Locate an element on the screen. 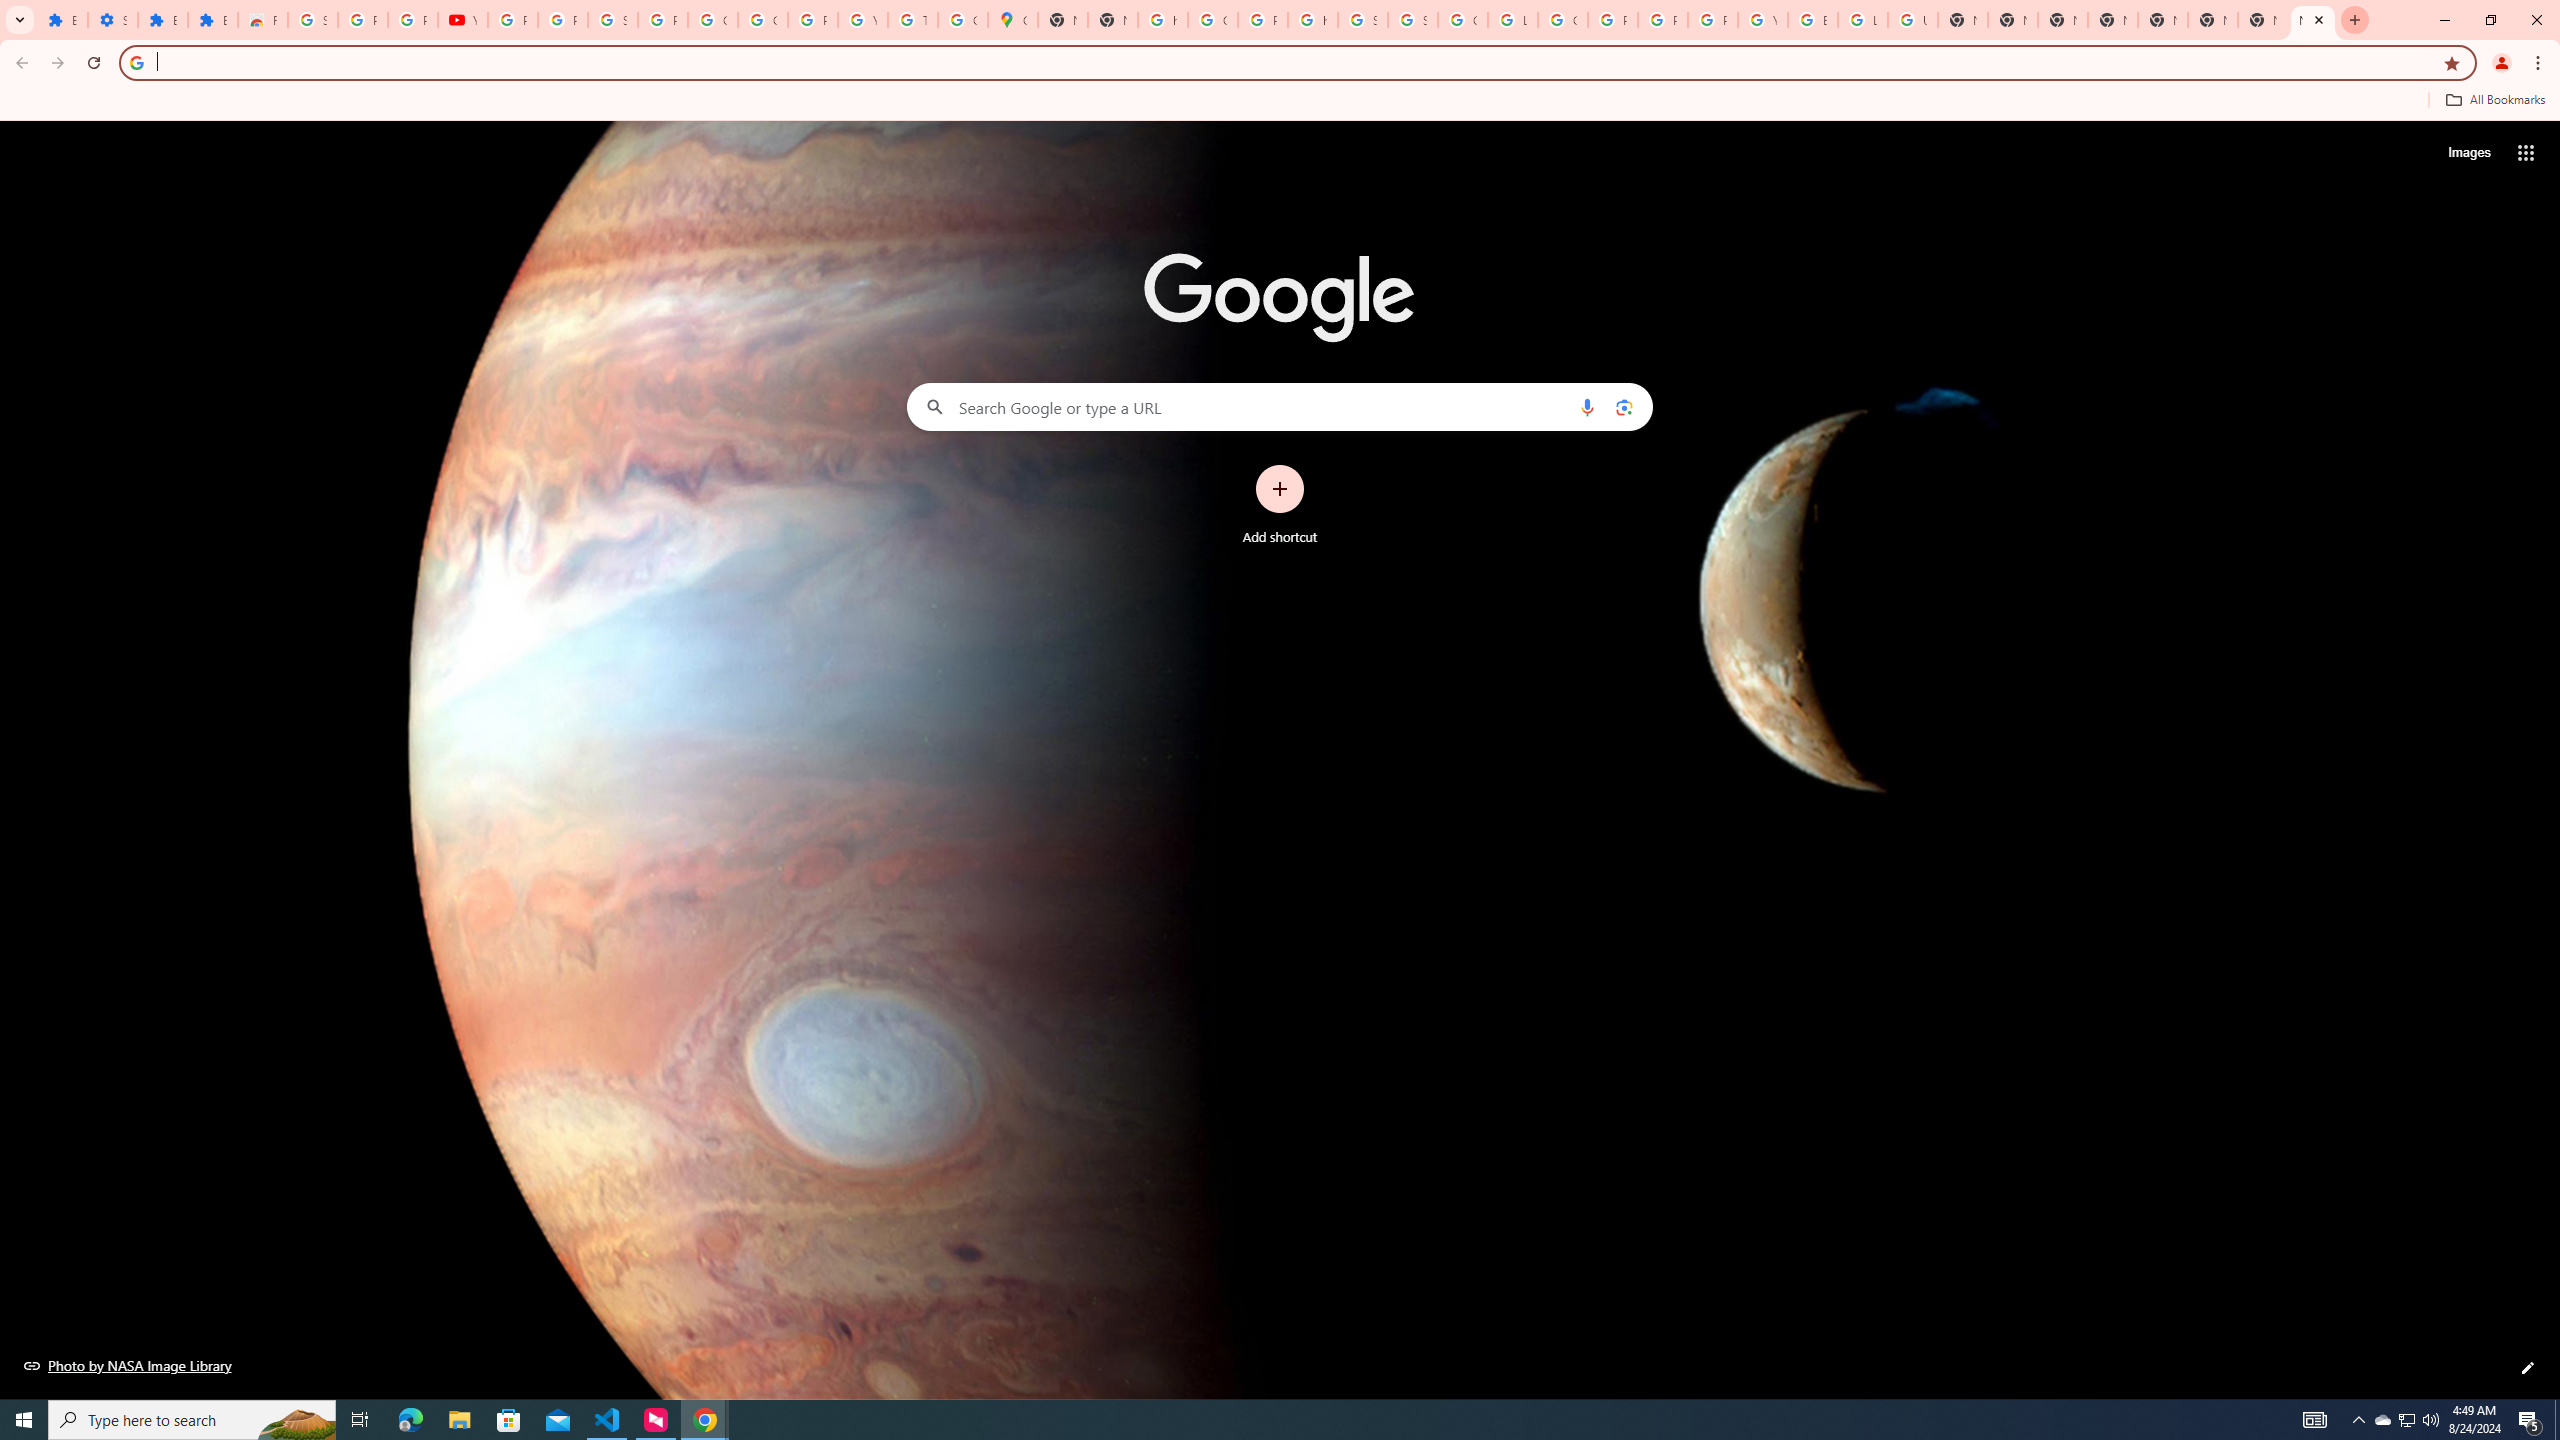  Extensions is located at coordinates (162, 20).